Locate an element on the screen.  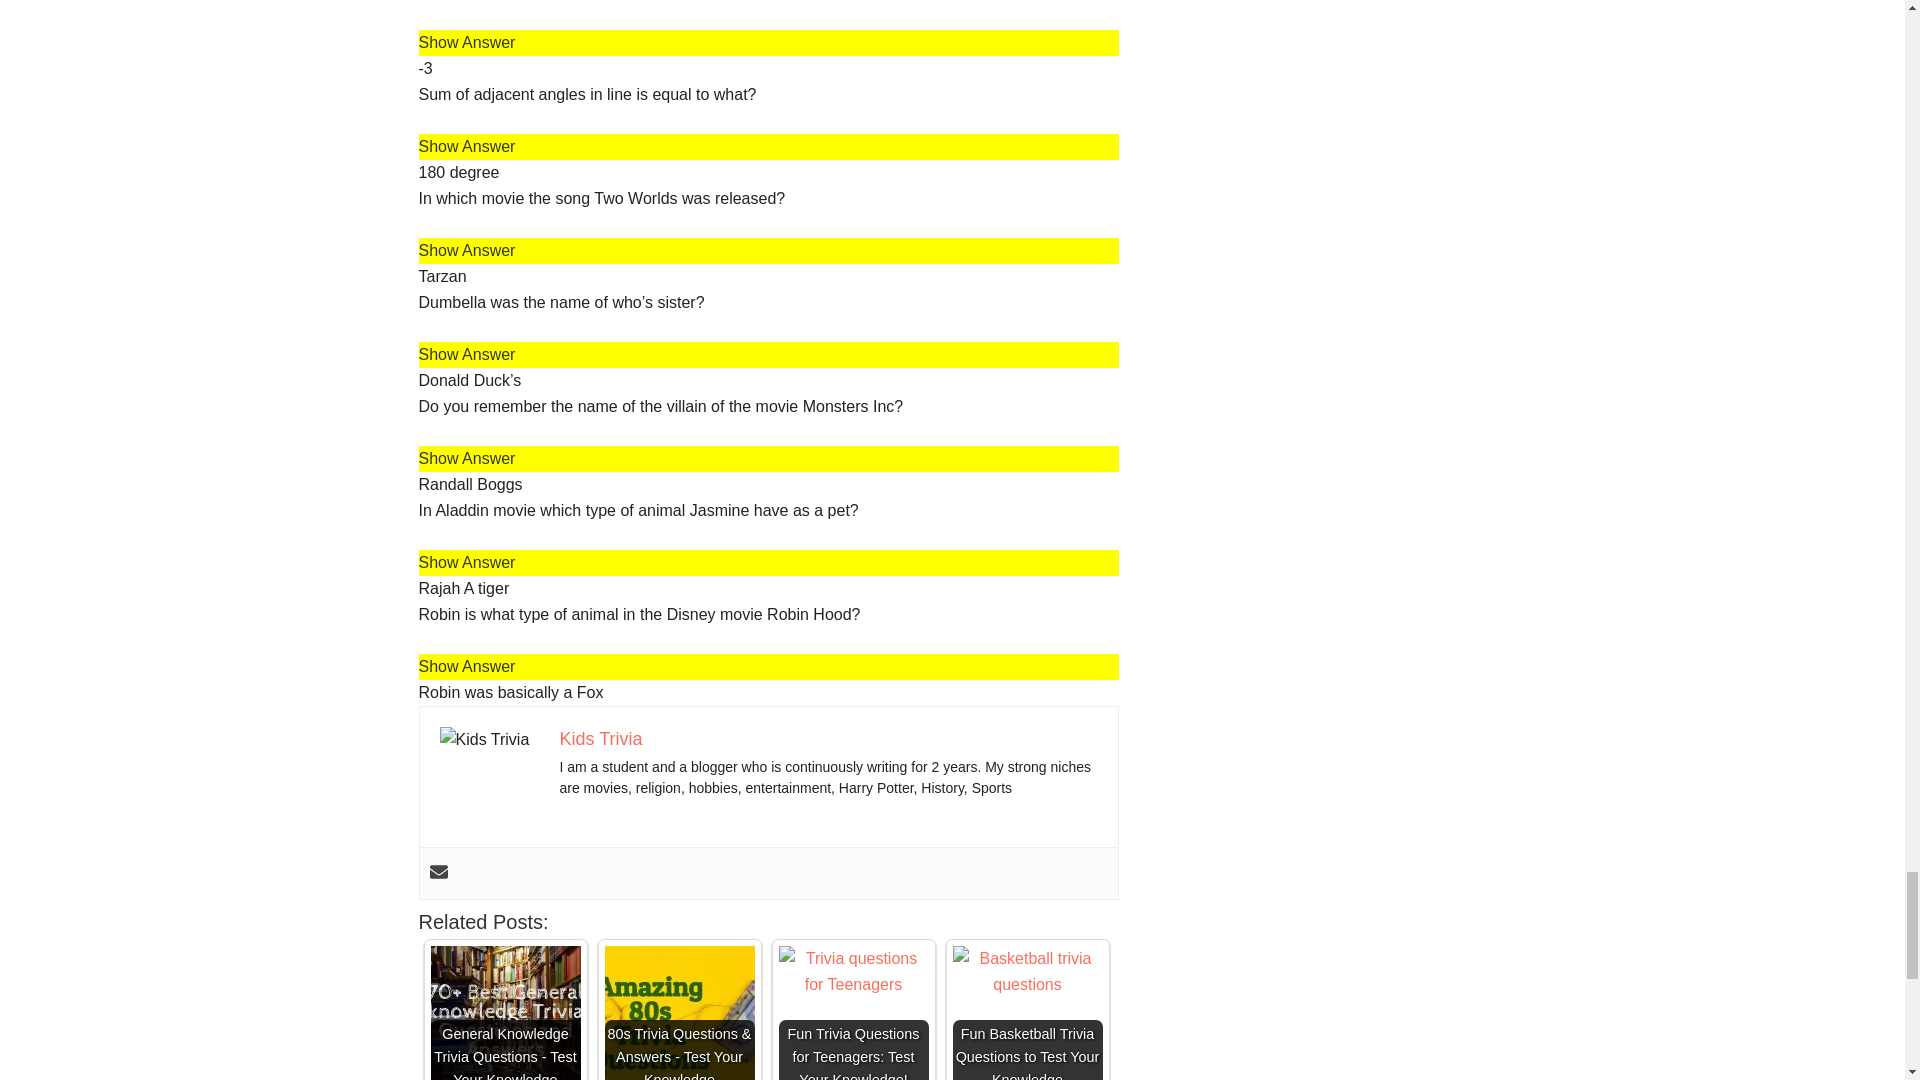
Fun Trivia Questions for Teenagers: Test Your Knowledge! is located at coordinates (852, 972).